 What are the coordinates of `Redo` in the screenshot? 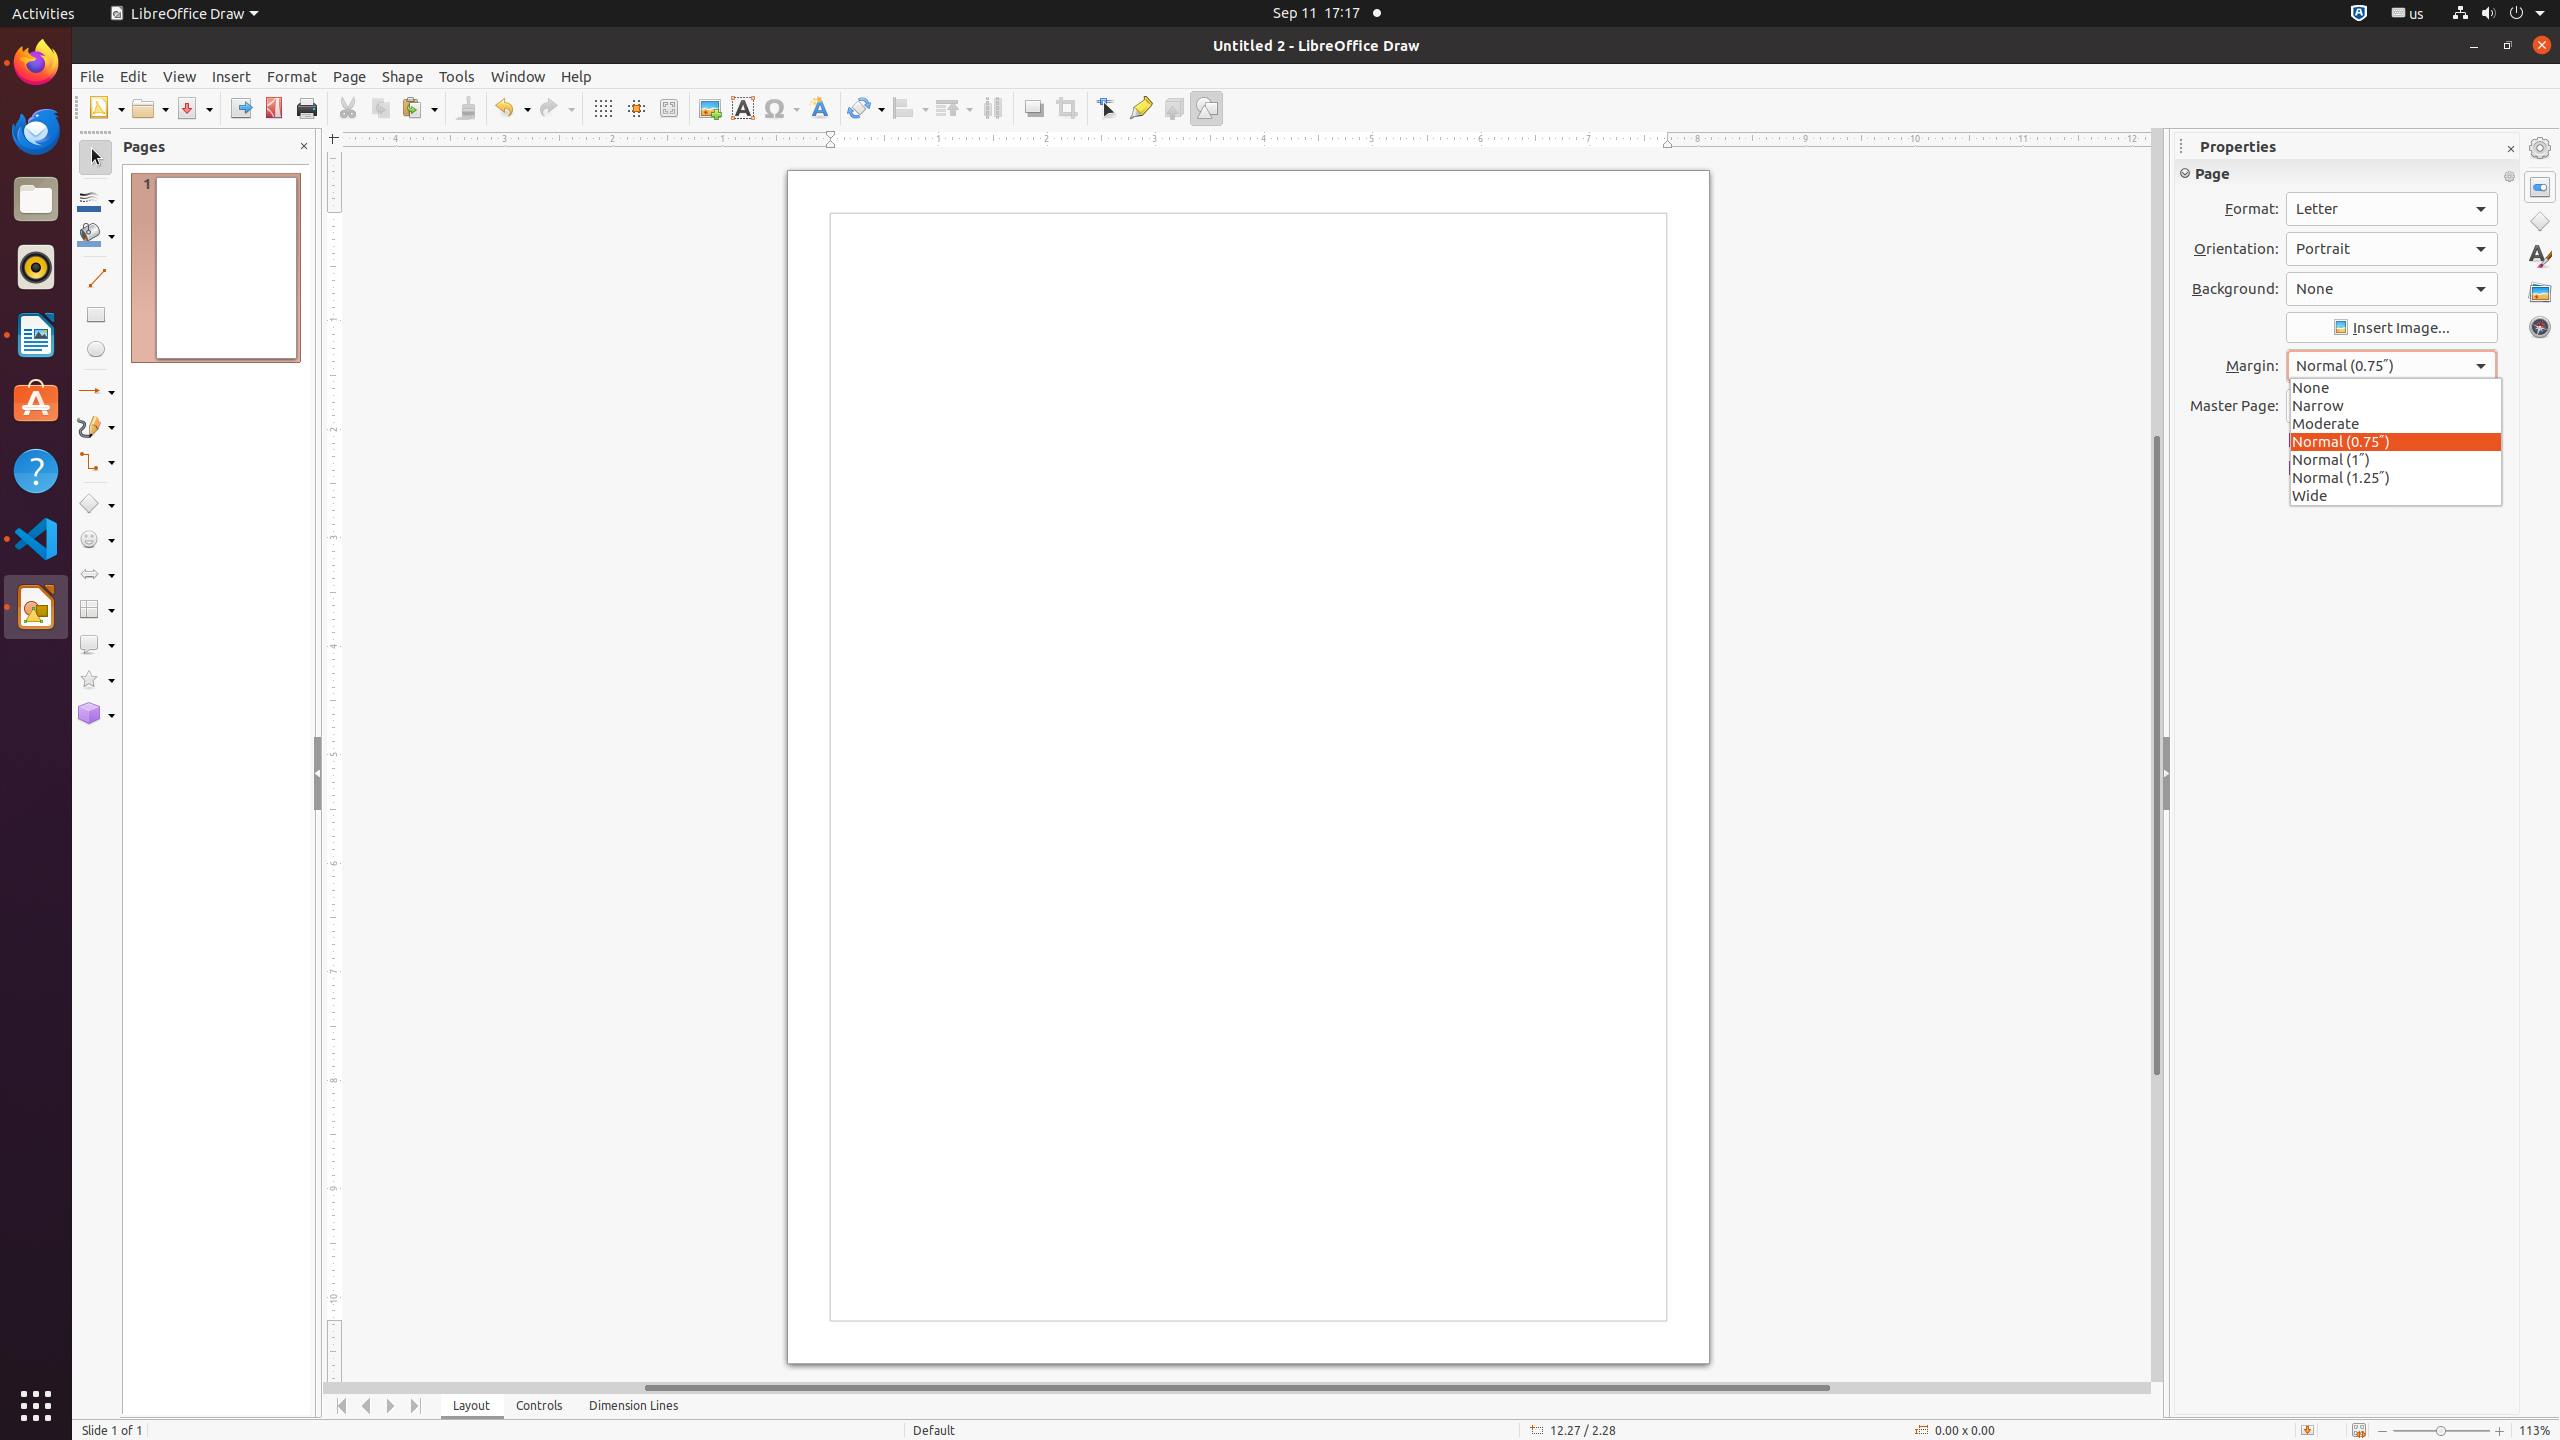 It's located at (556, 108).